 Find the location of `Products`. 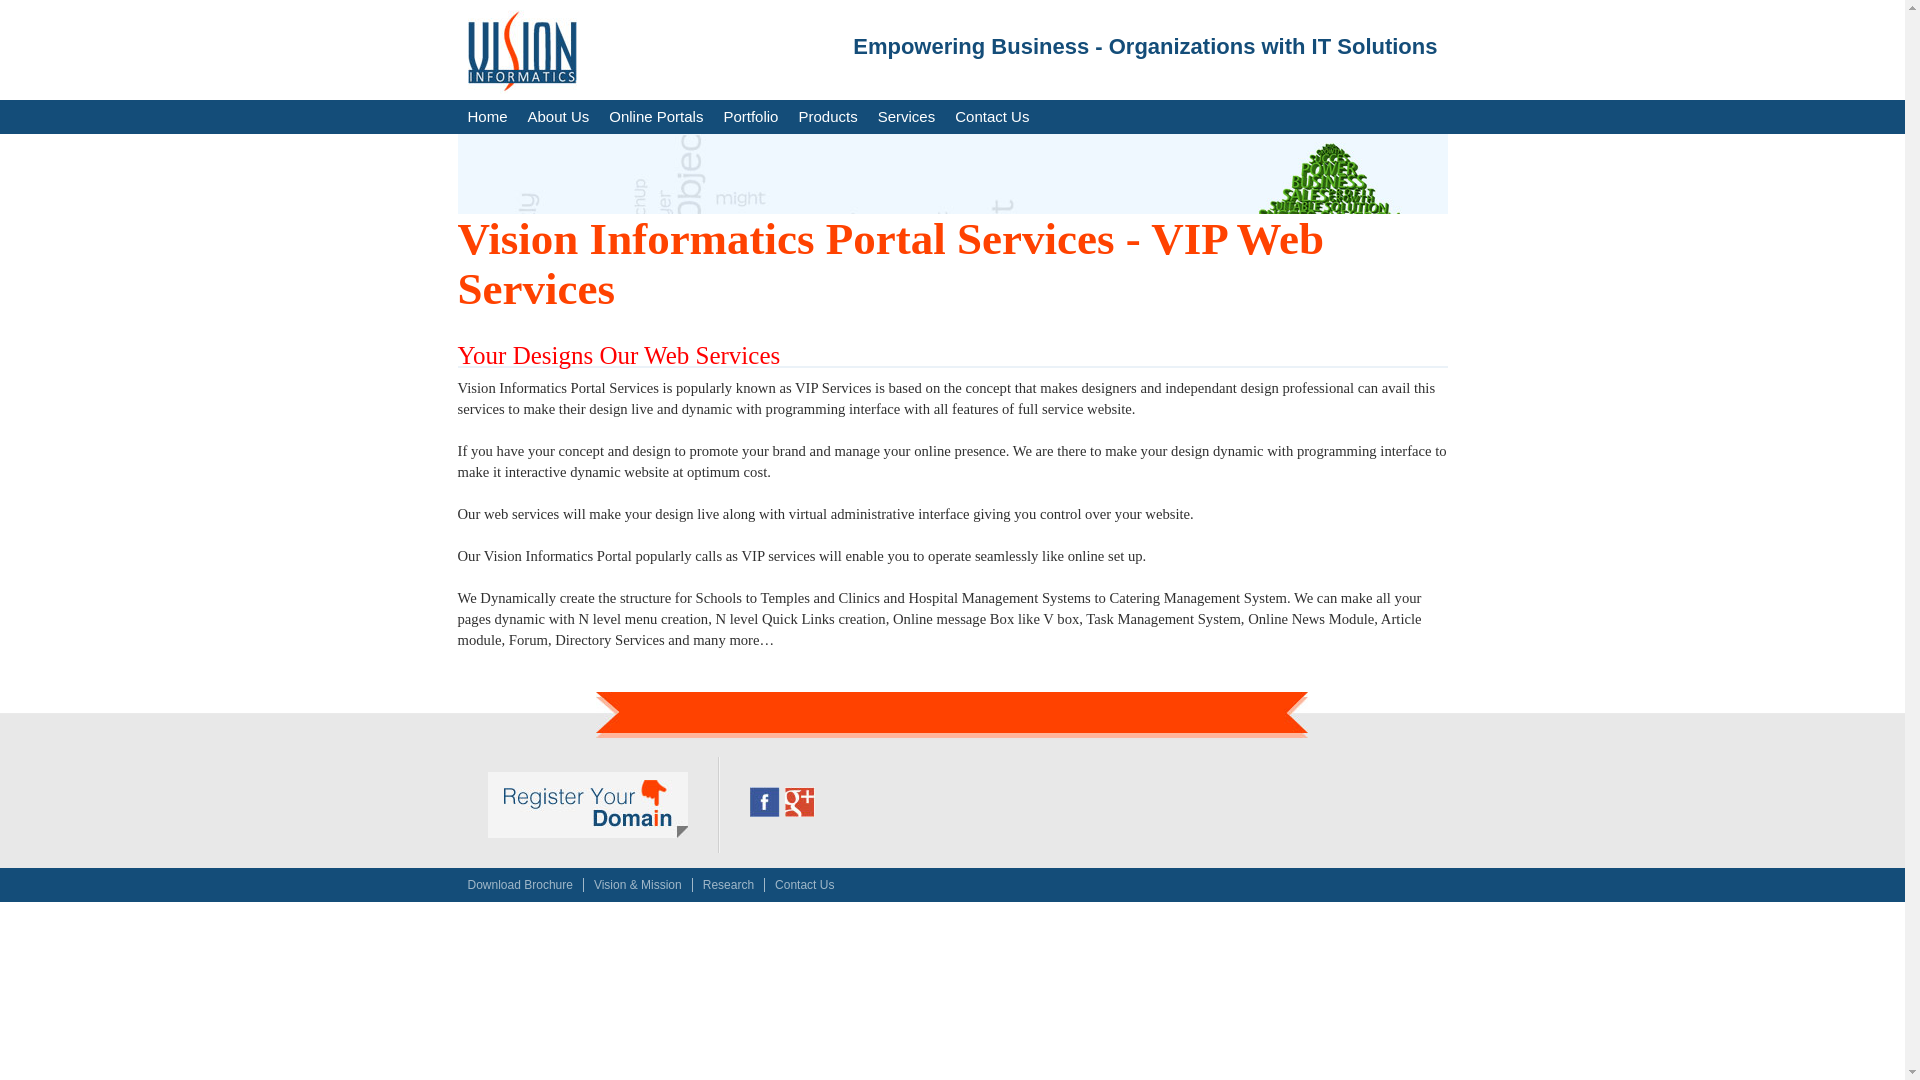

Products is located at coordinates (827, 116).